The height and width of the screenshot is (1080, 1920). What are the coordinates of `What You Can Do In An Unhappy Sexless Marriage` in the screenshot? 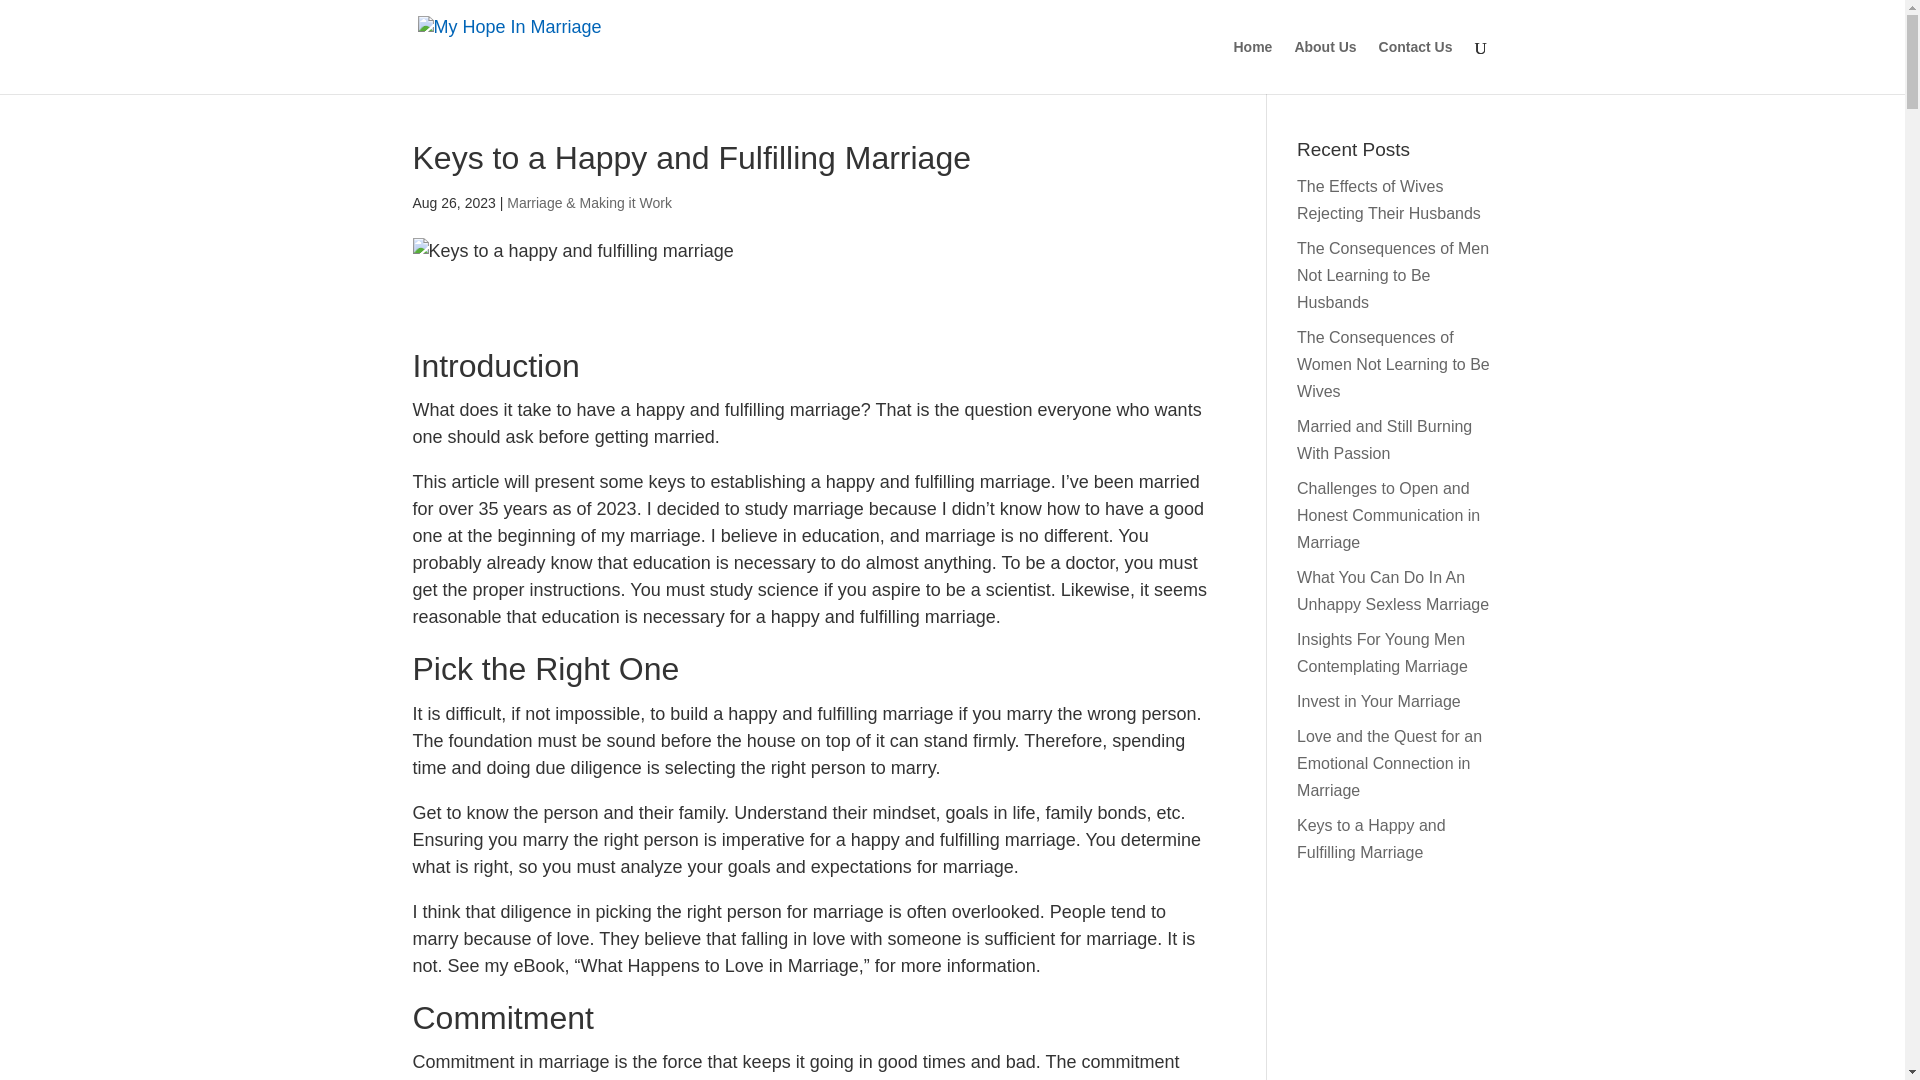 It's located at (1393, 591).